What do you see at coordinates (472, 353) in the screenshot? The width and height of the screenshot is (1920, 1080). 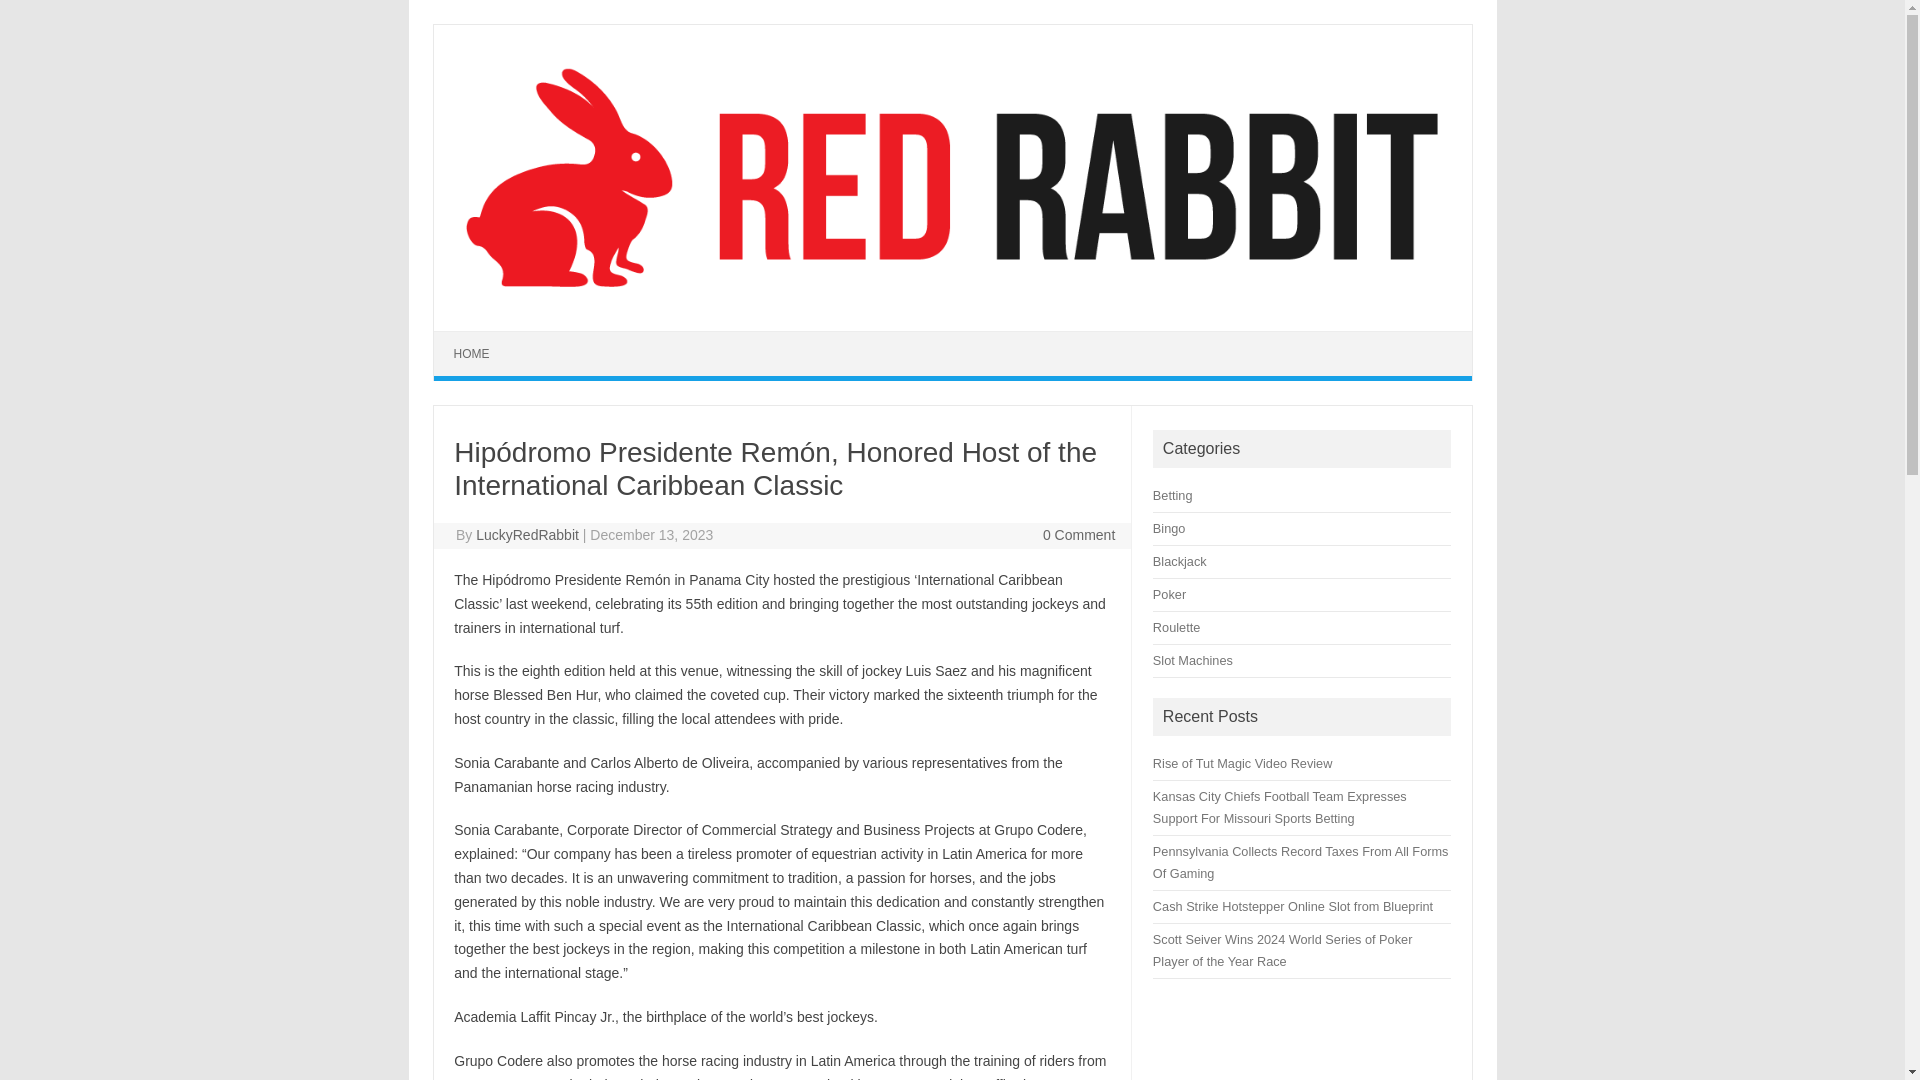 I see `HOME` at bounding box center [472, 353].